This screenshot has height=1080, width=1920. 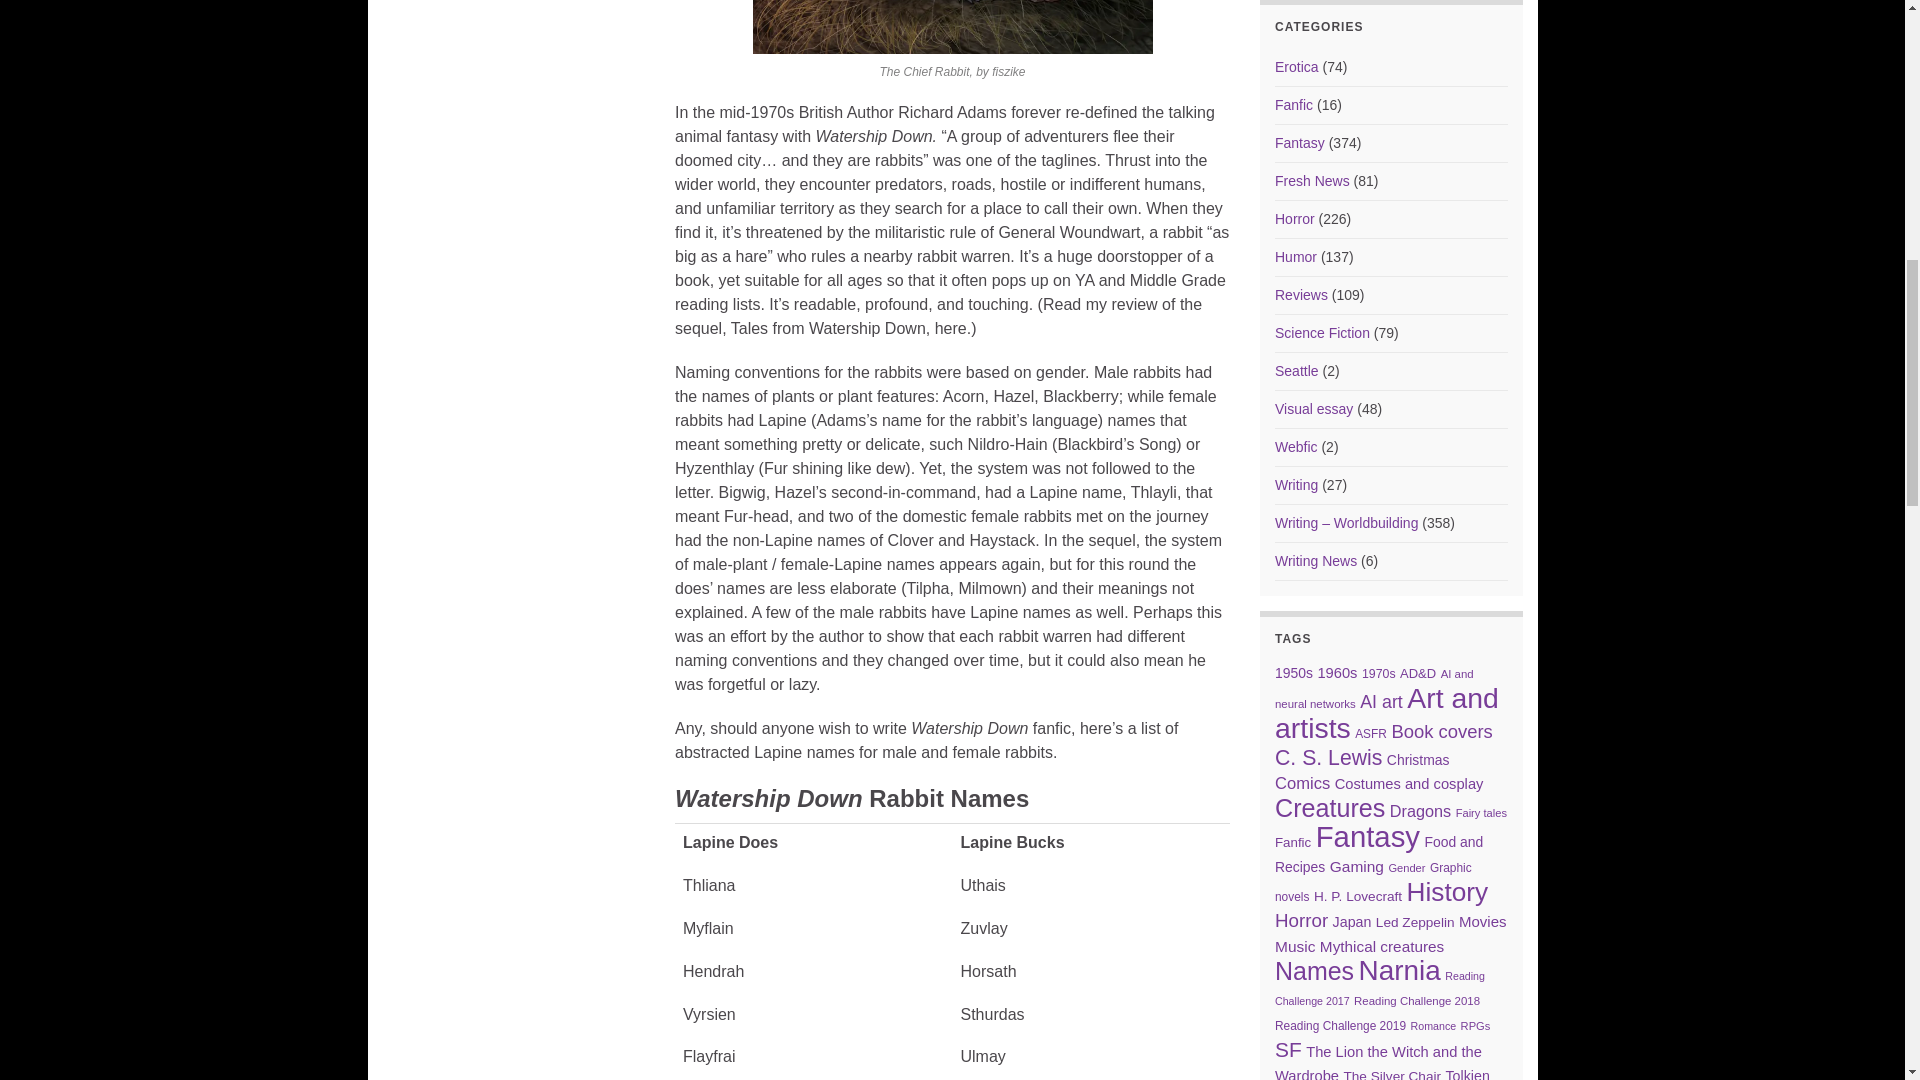 I want to click on Fanfic, so click(x=1294, y=105).